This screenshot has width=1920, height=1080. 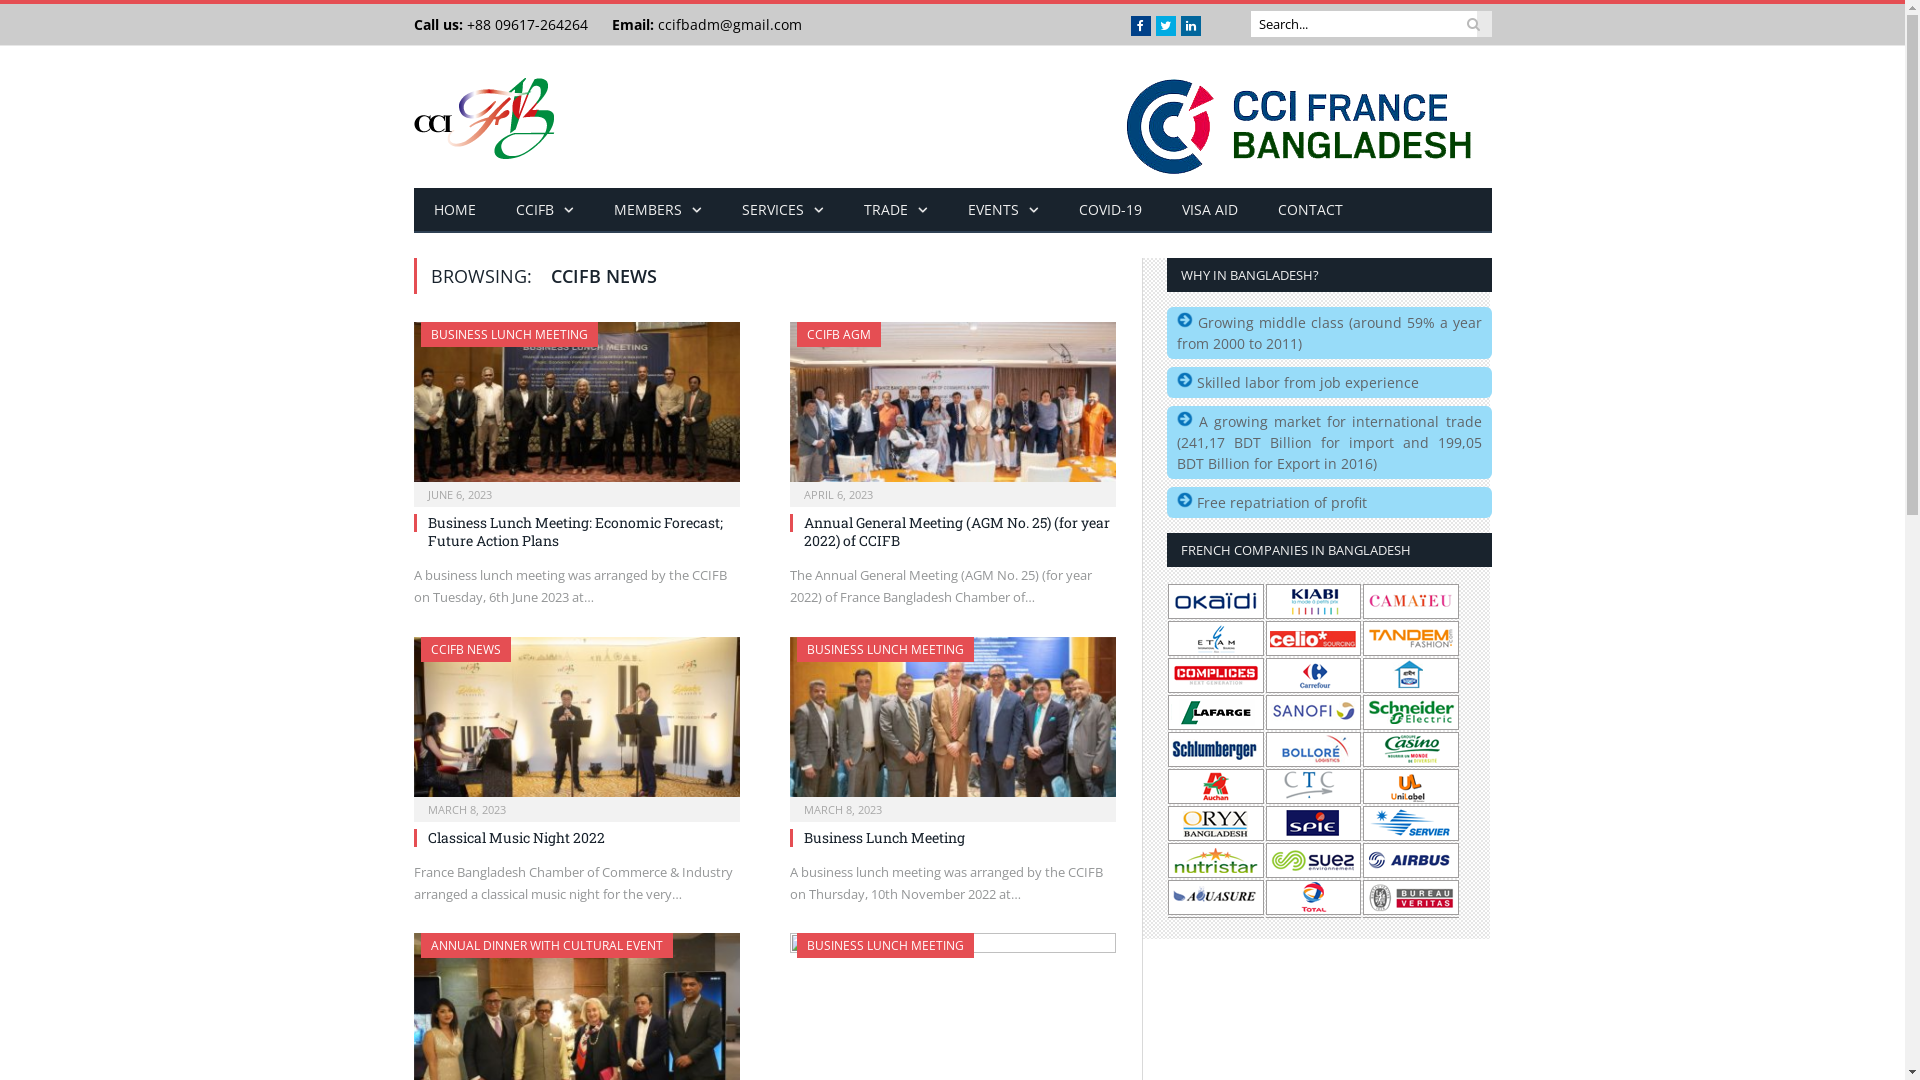 I want to click on BUSINESS LUNCH MEETING, so click(x=884, y=946).